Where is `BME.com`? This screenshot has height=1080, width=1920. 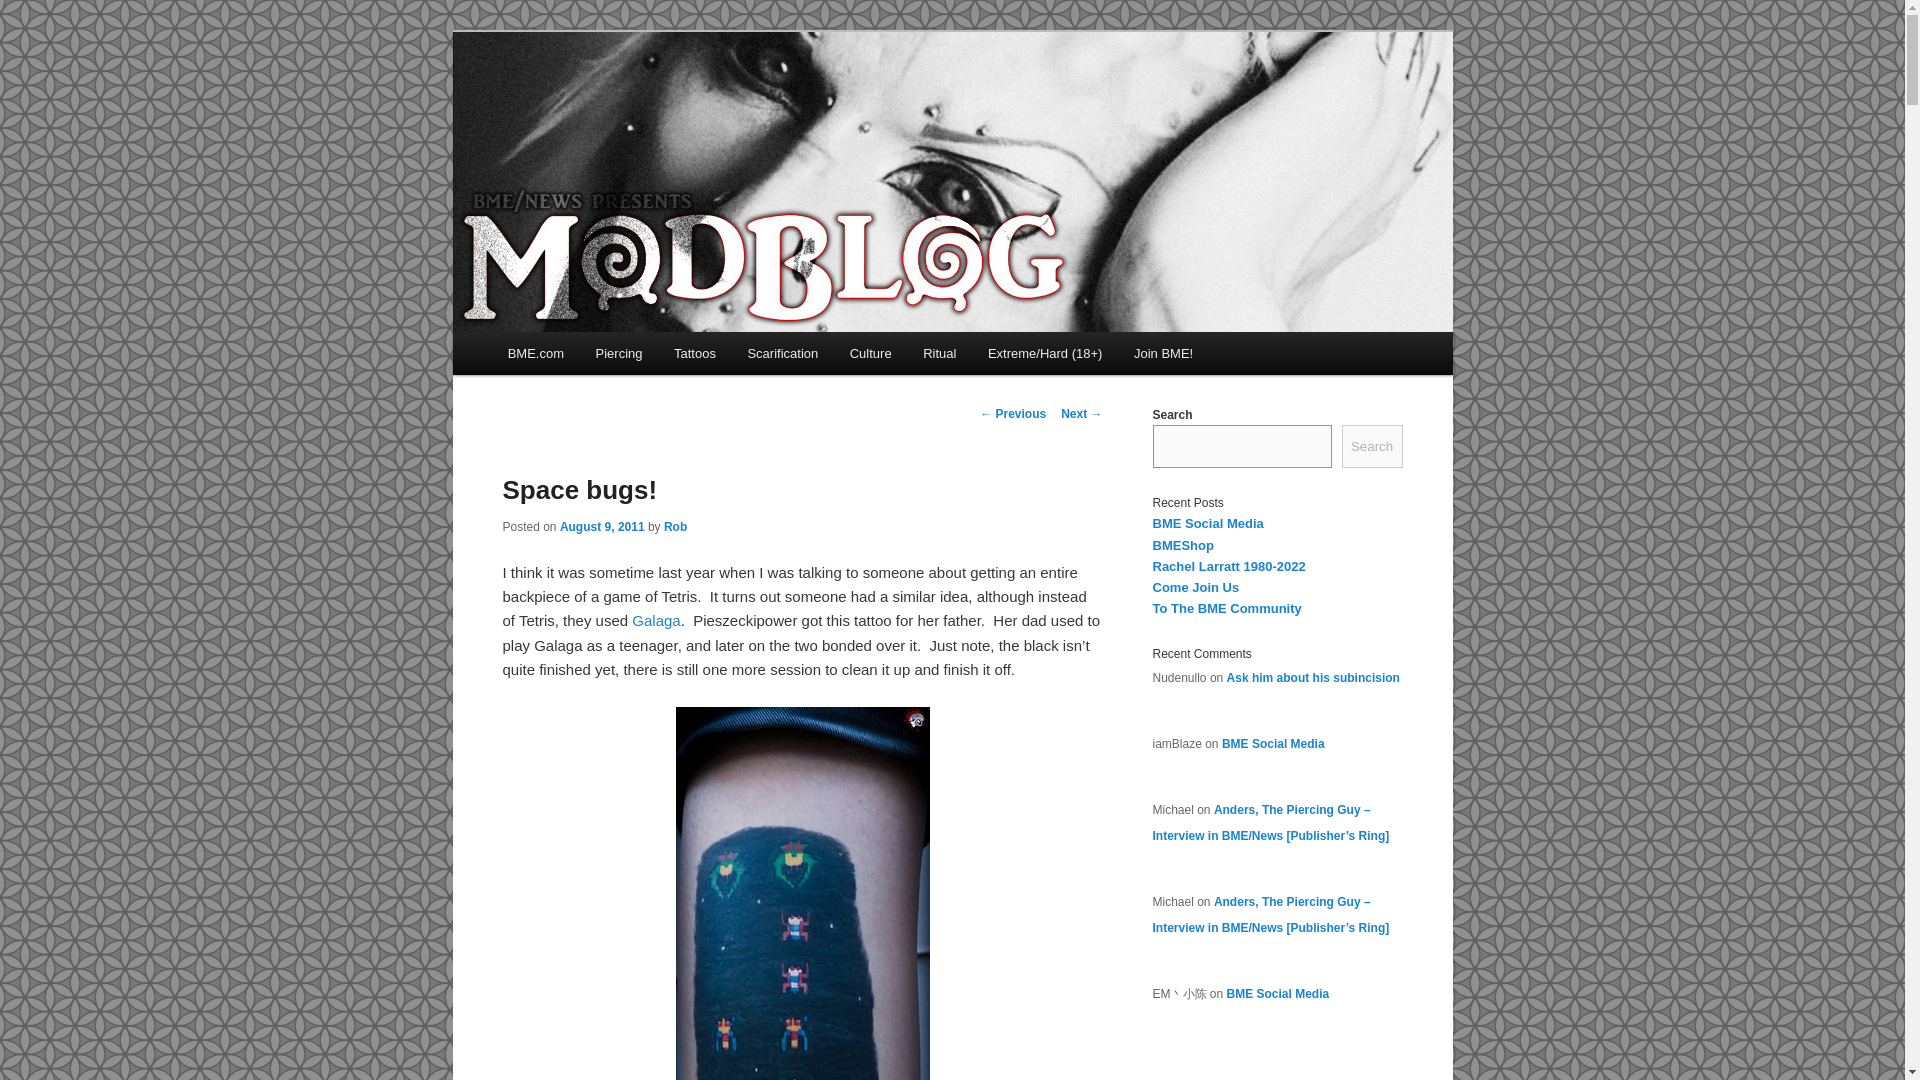 BME.com is located at coordinates (535, 352).